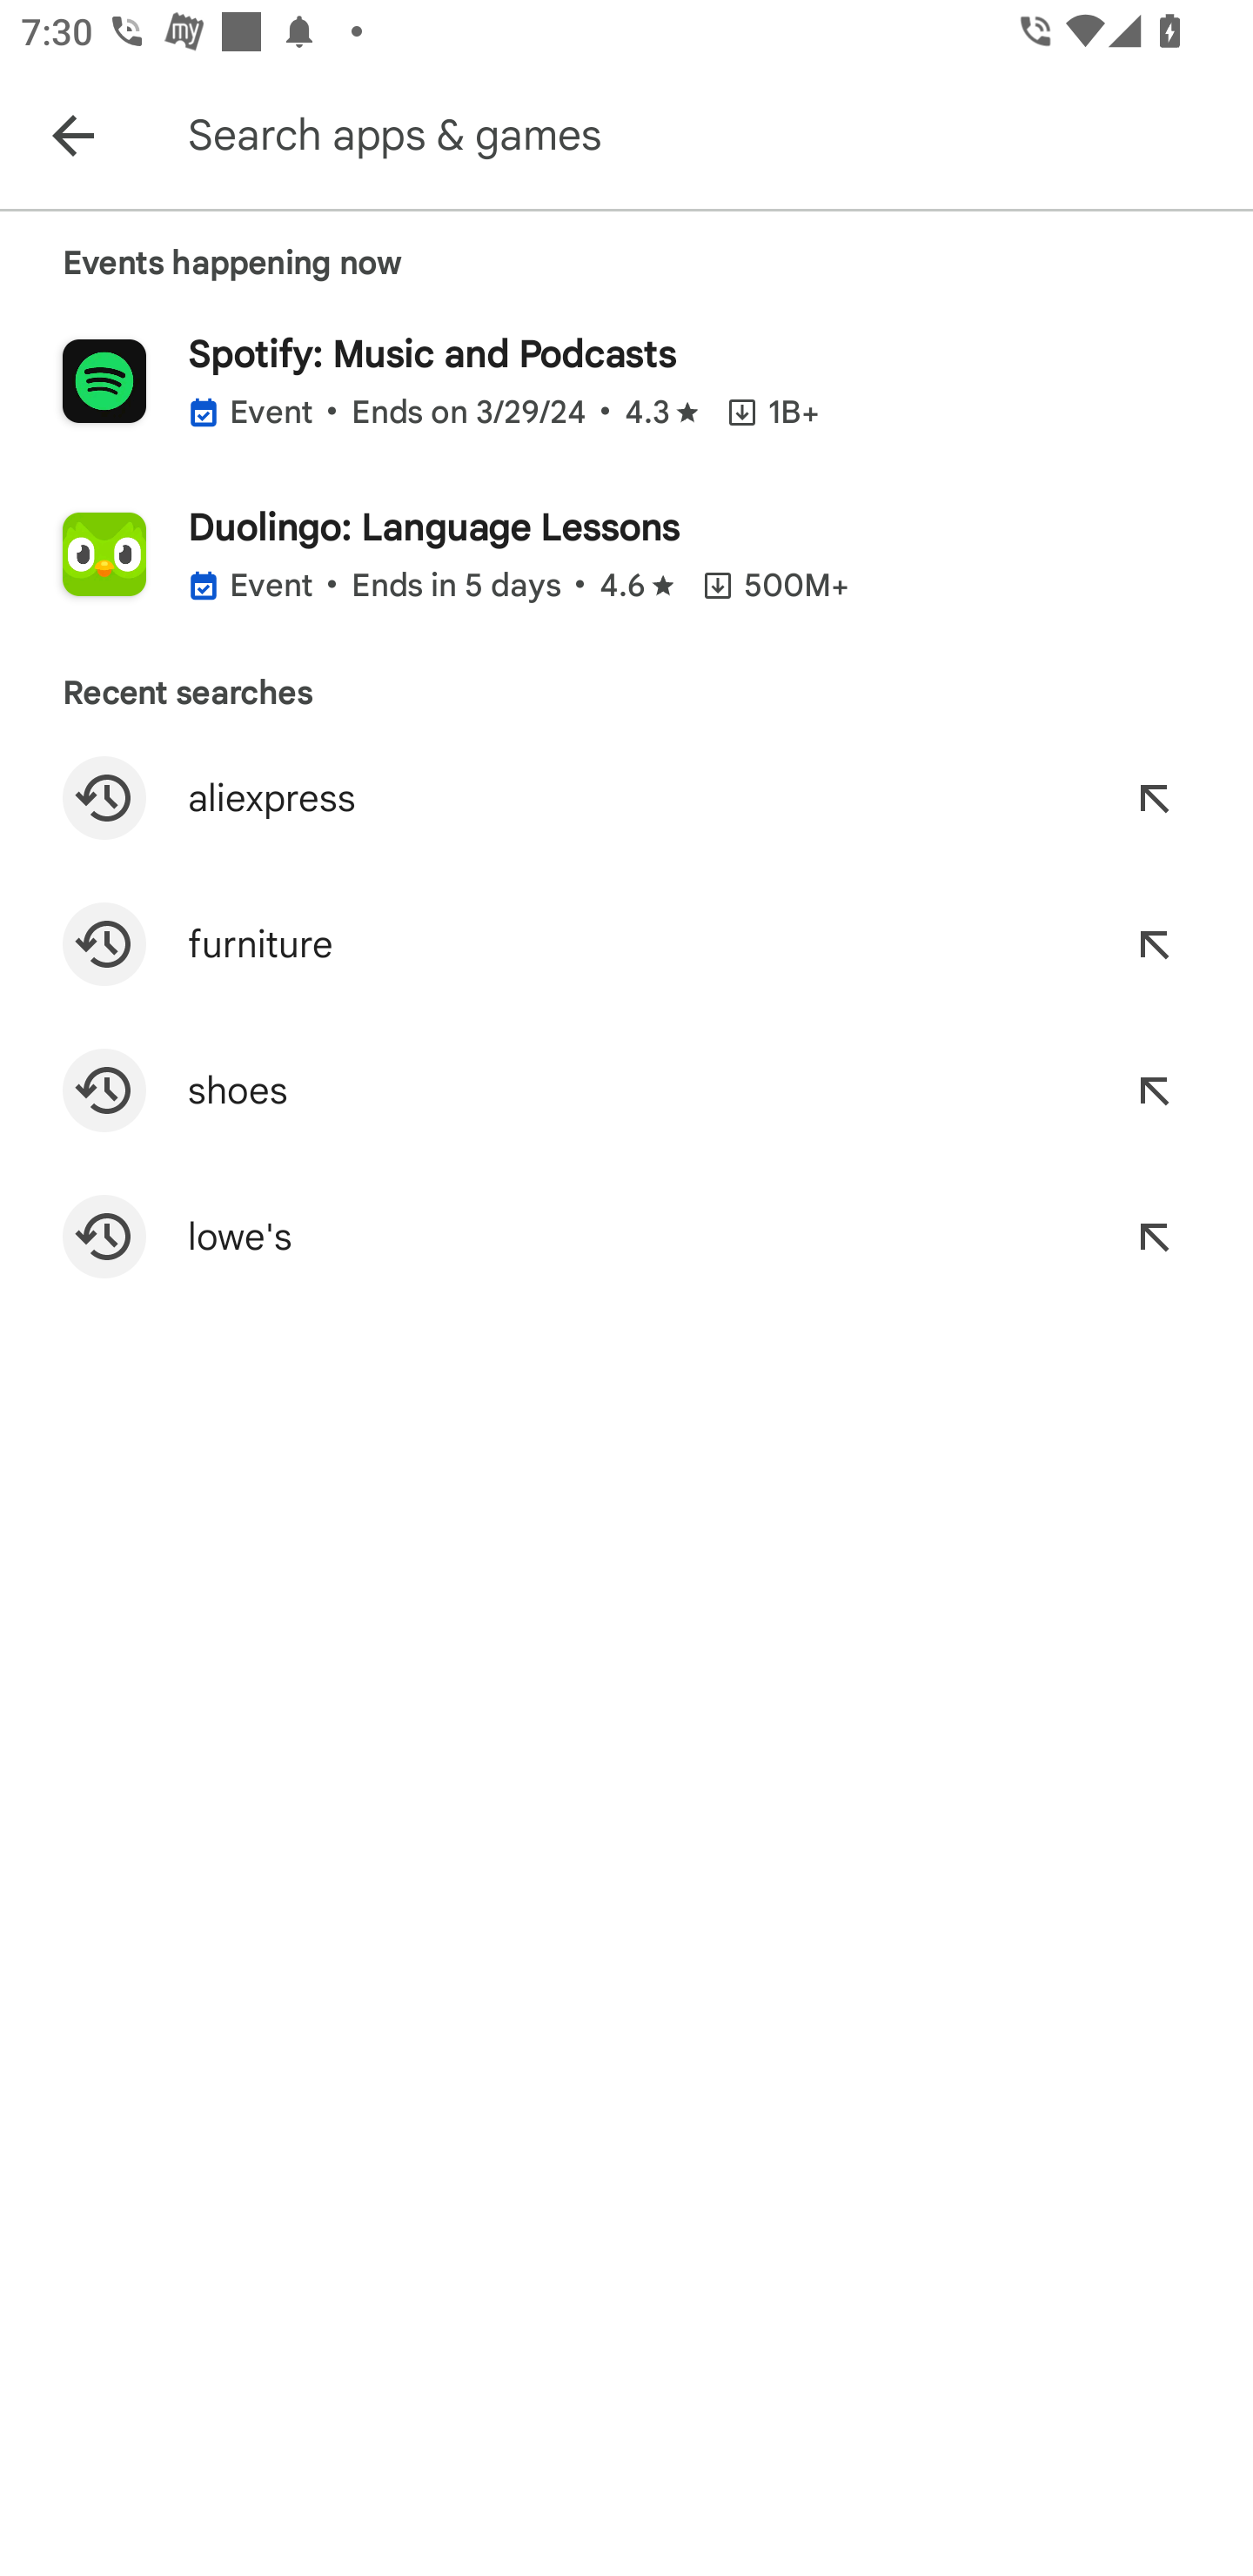 The width and height of the screenshot is (1253, 2576). I want to click on Navigate up, so click(72, 134).